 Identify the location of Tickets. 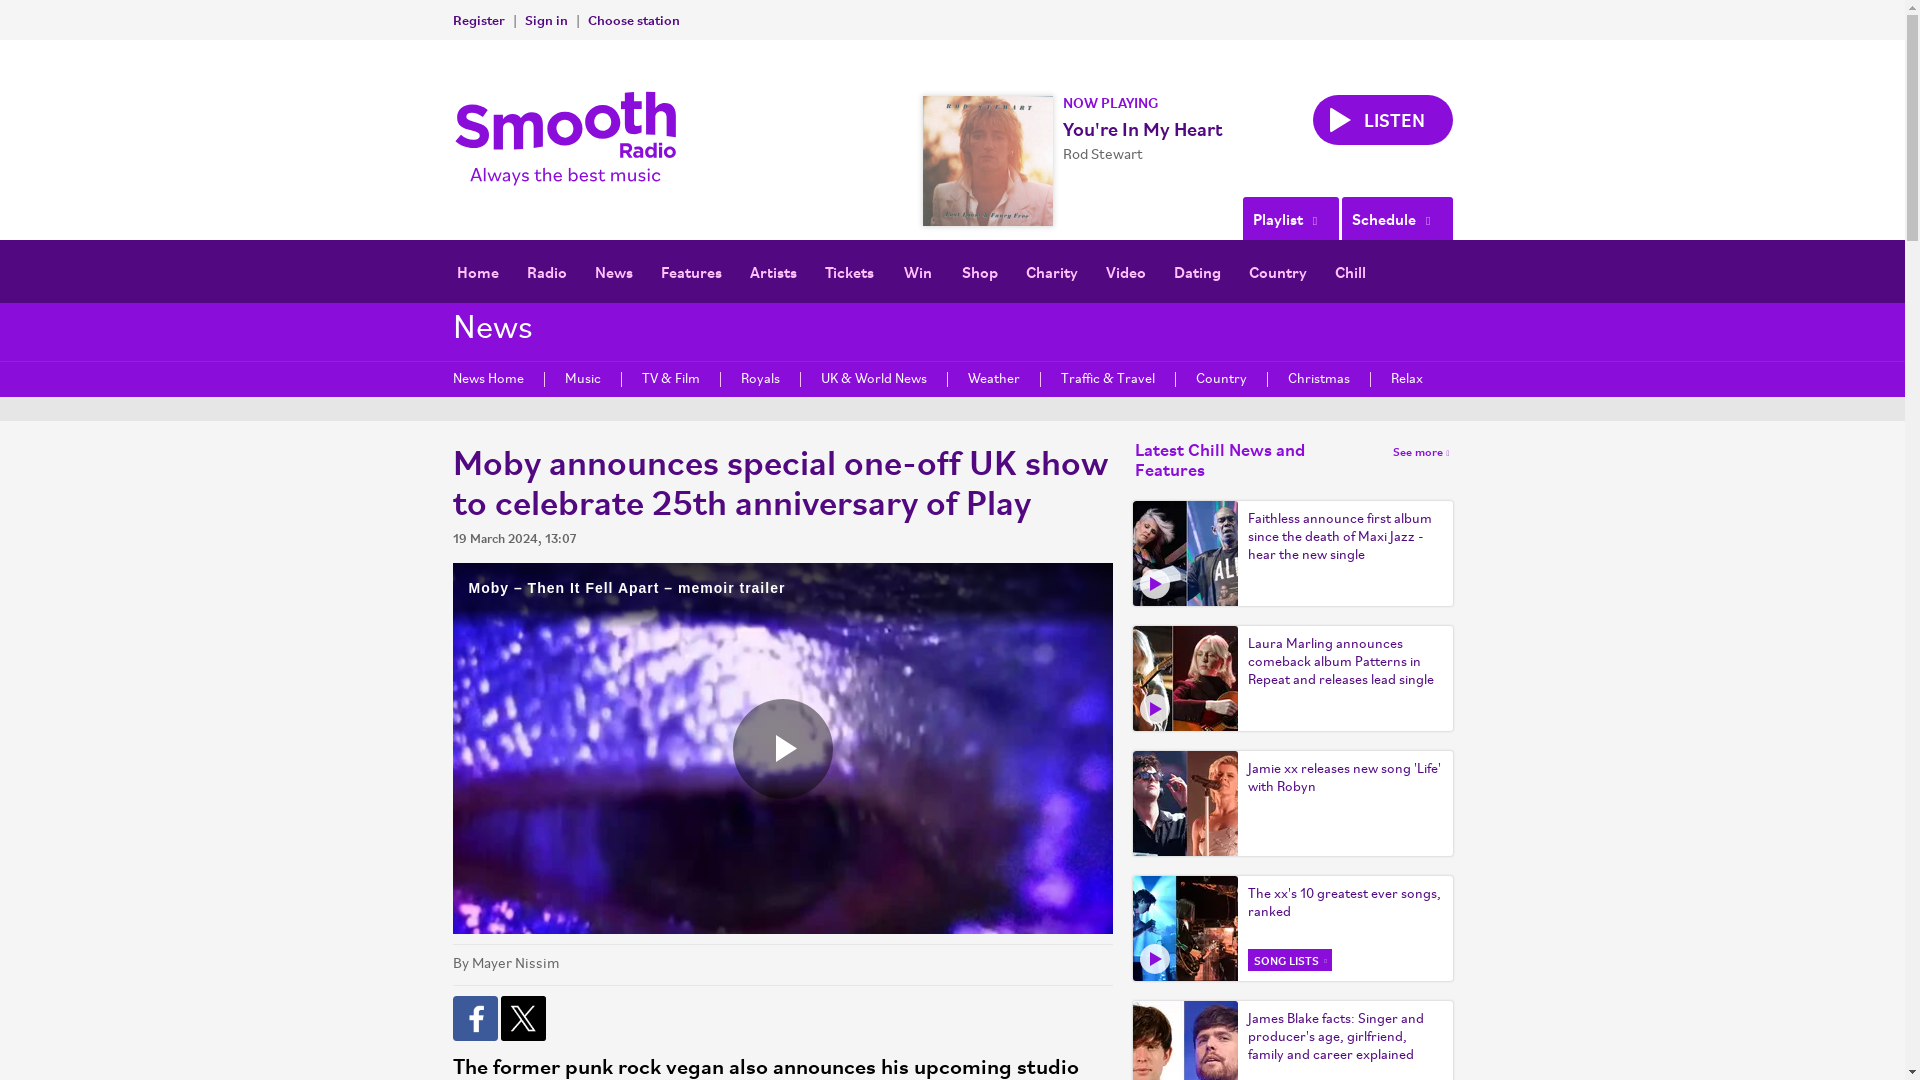
(848, 271).